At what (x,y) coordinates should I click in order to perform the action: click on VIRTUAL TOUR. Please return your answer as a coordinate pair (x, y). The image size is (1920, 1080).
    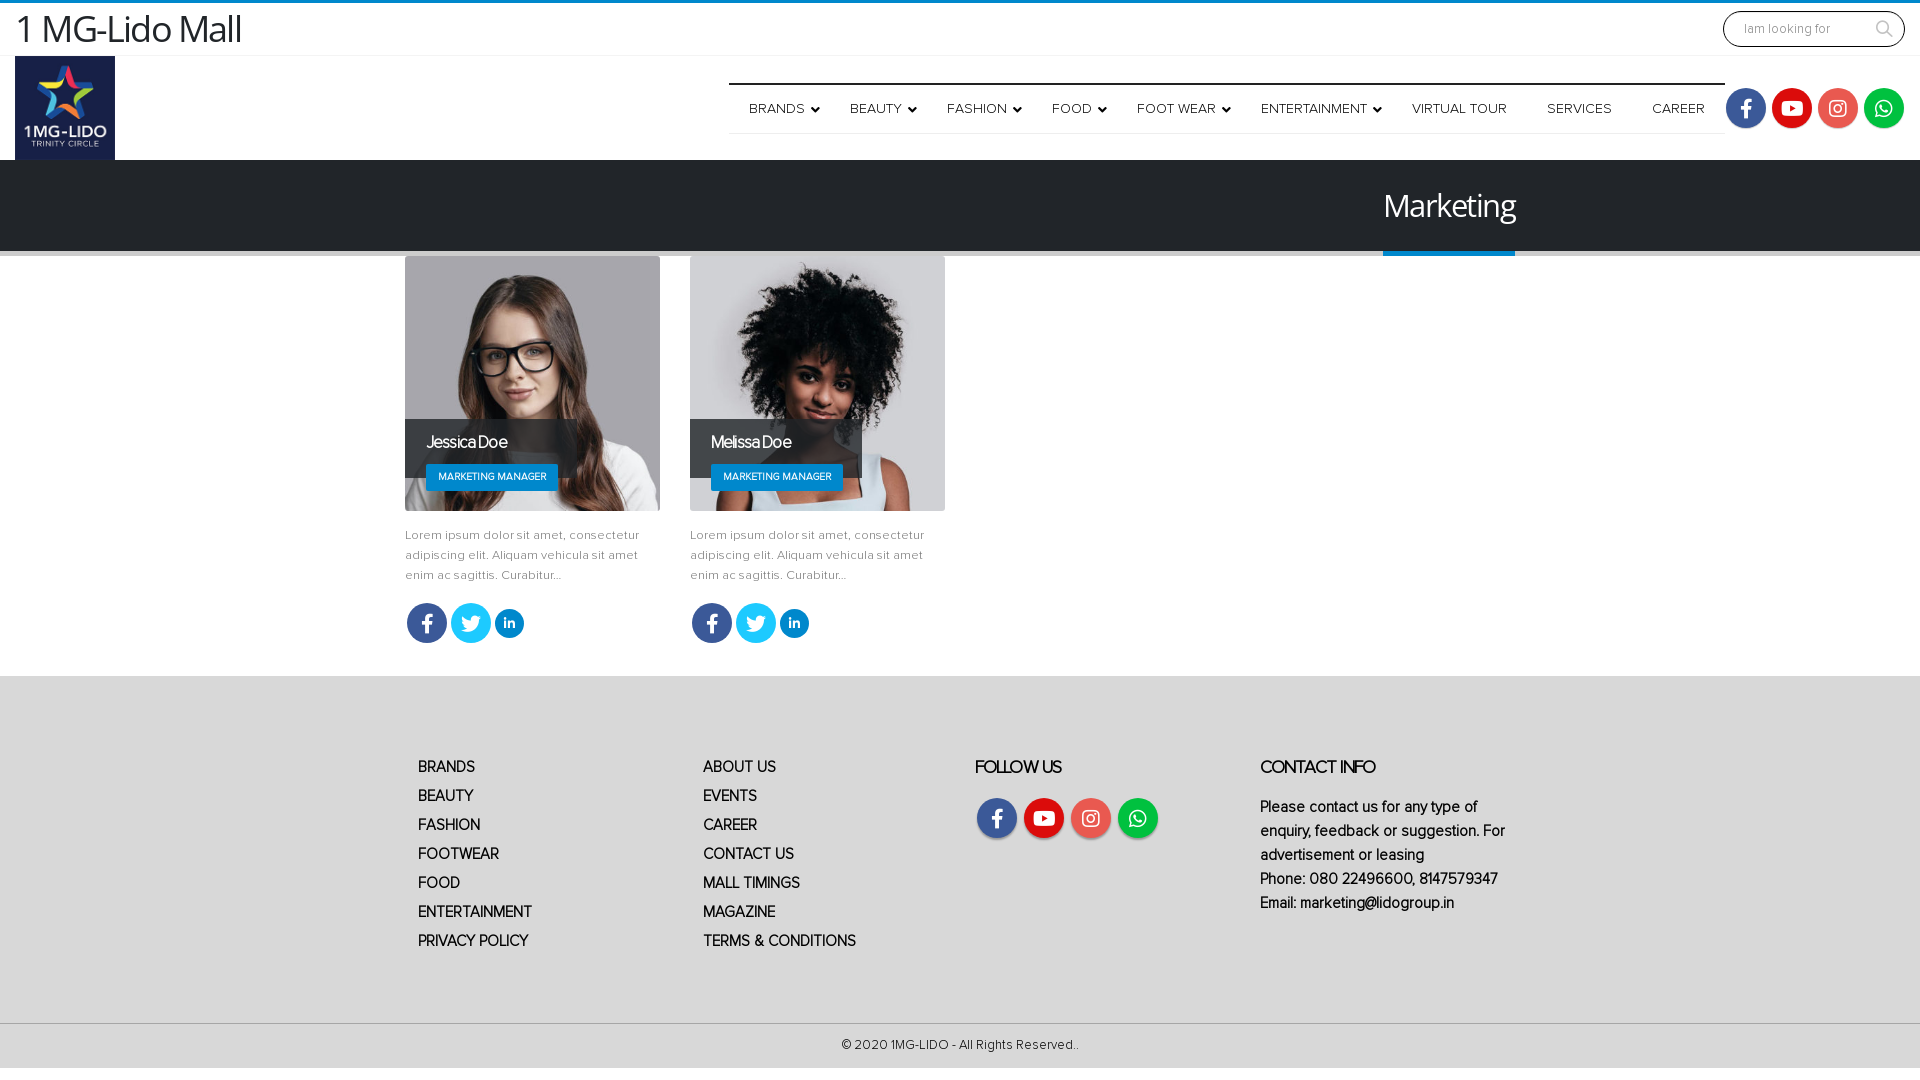
    Looking at the image, I should click on (1460, 109).